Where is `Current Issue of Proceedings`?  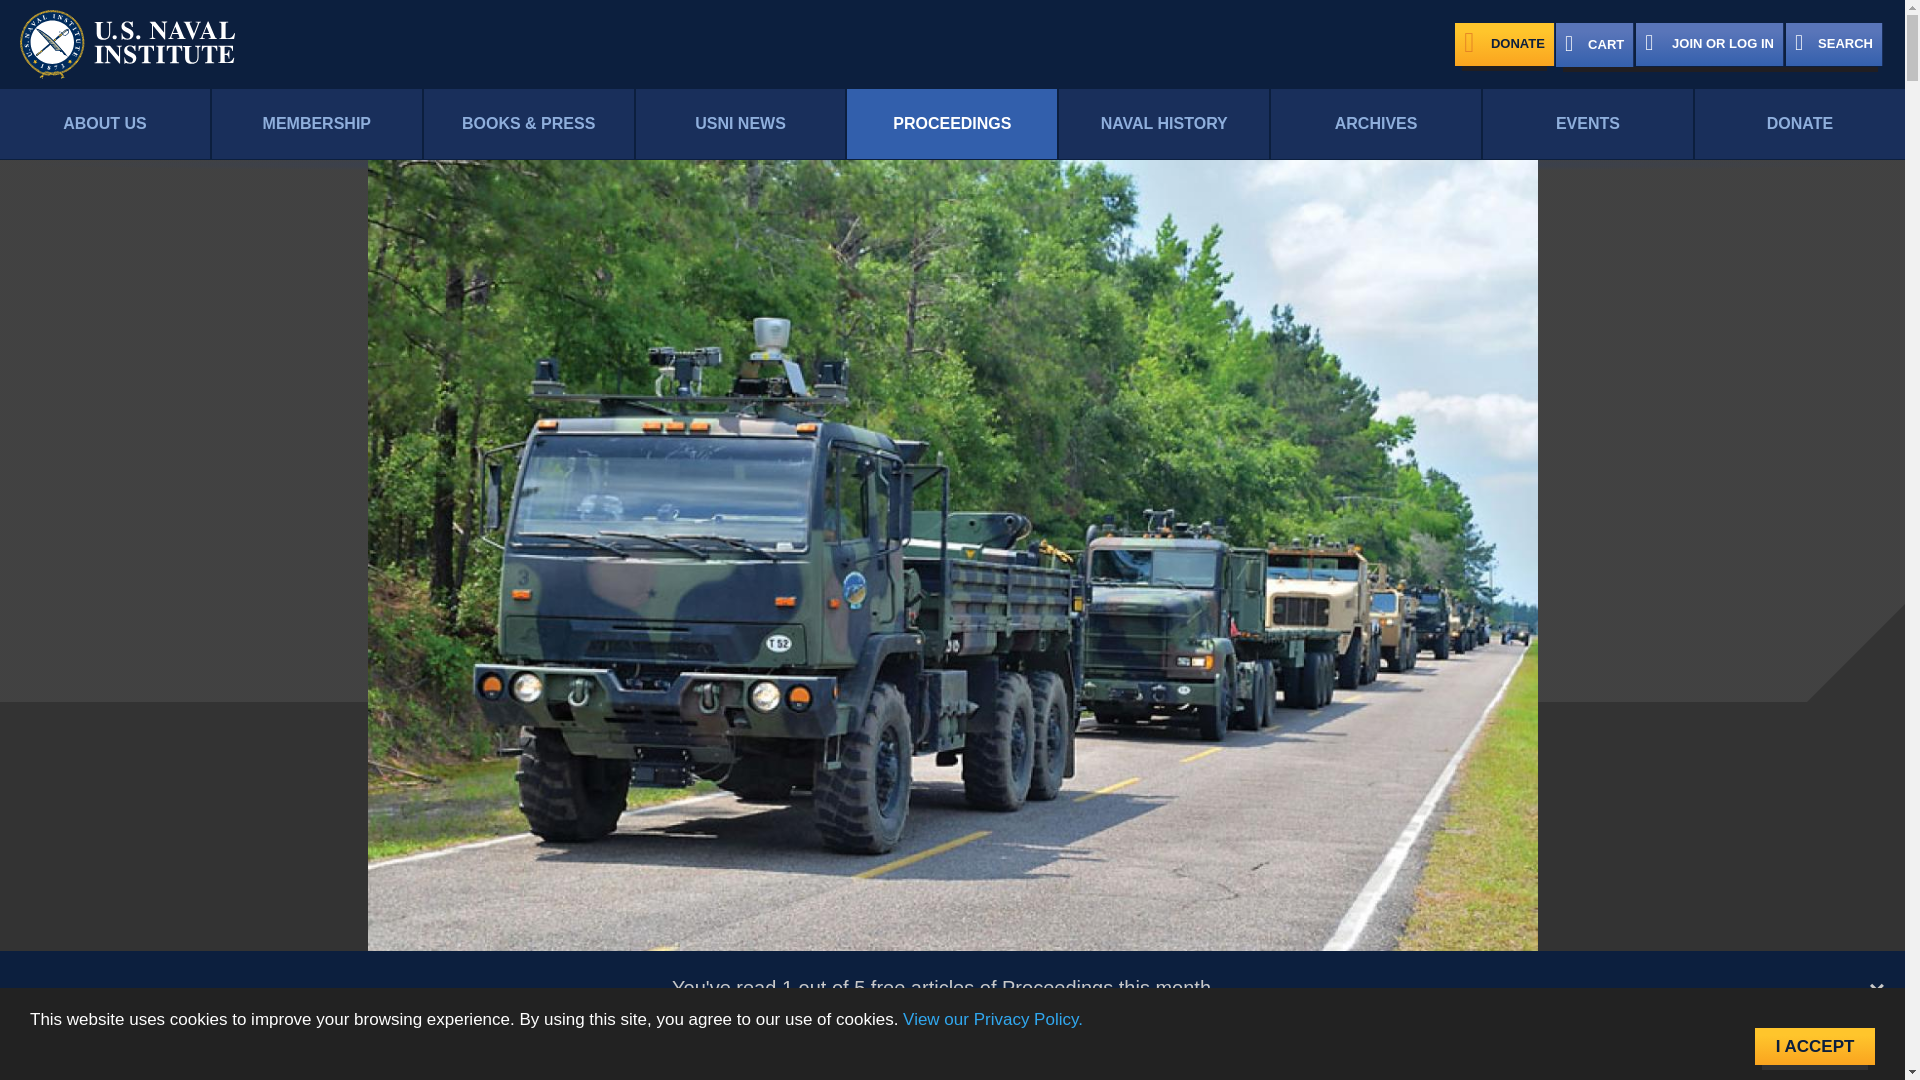 Current Issue of Proceedings is located at coordinates (659, 1070).